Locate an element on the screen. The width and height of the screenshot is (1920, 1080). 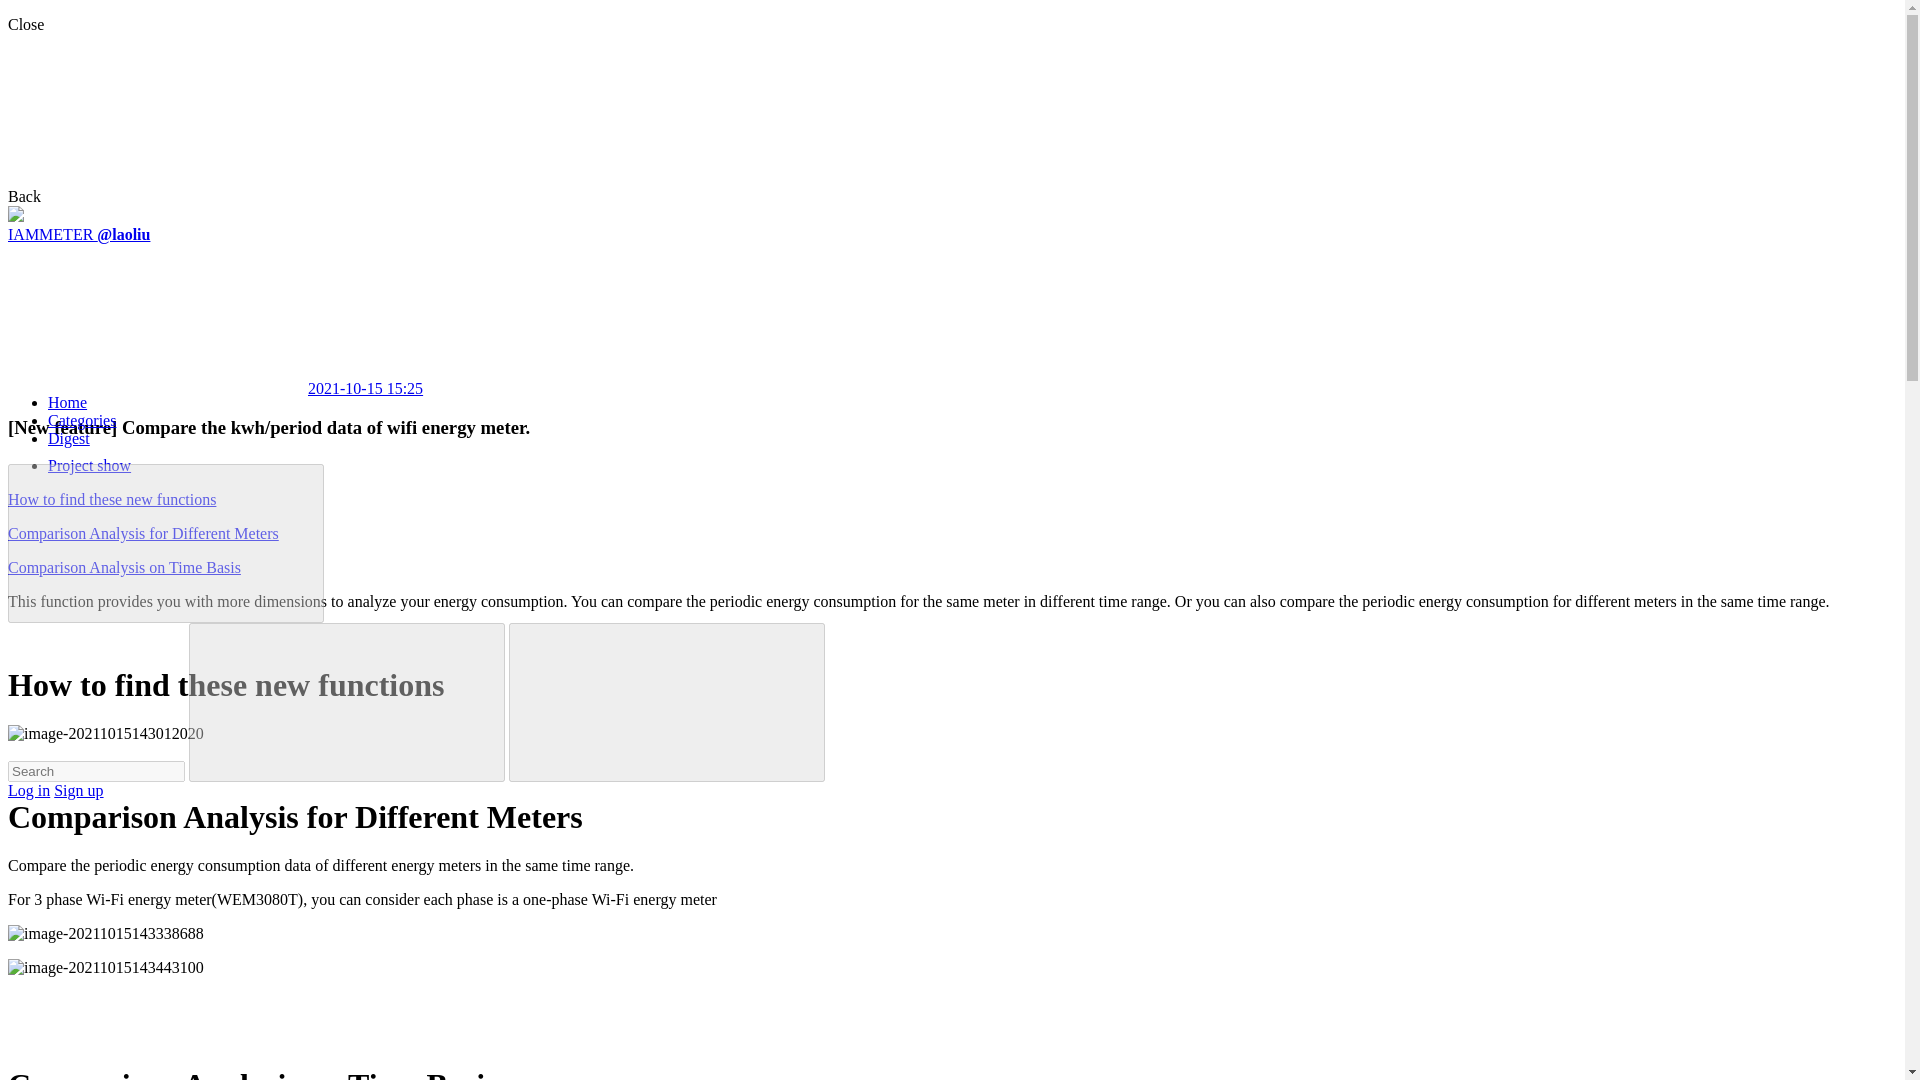
2021-10-15 15:25 is located at coordinates (214, 388).